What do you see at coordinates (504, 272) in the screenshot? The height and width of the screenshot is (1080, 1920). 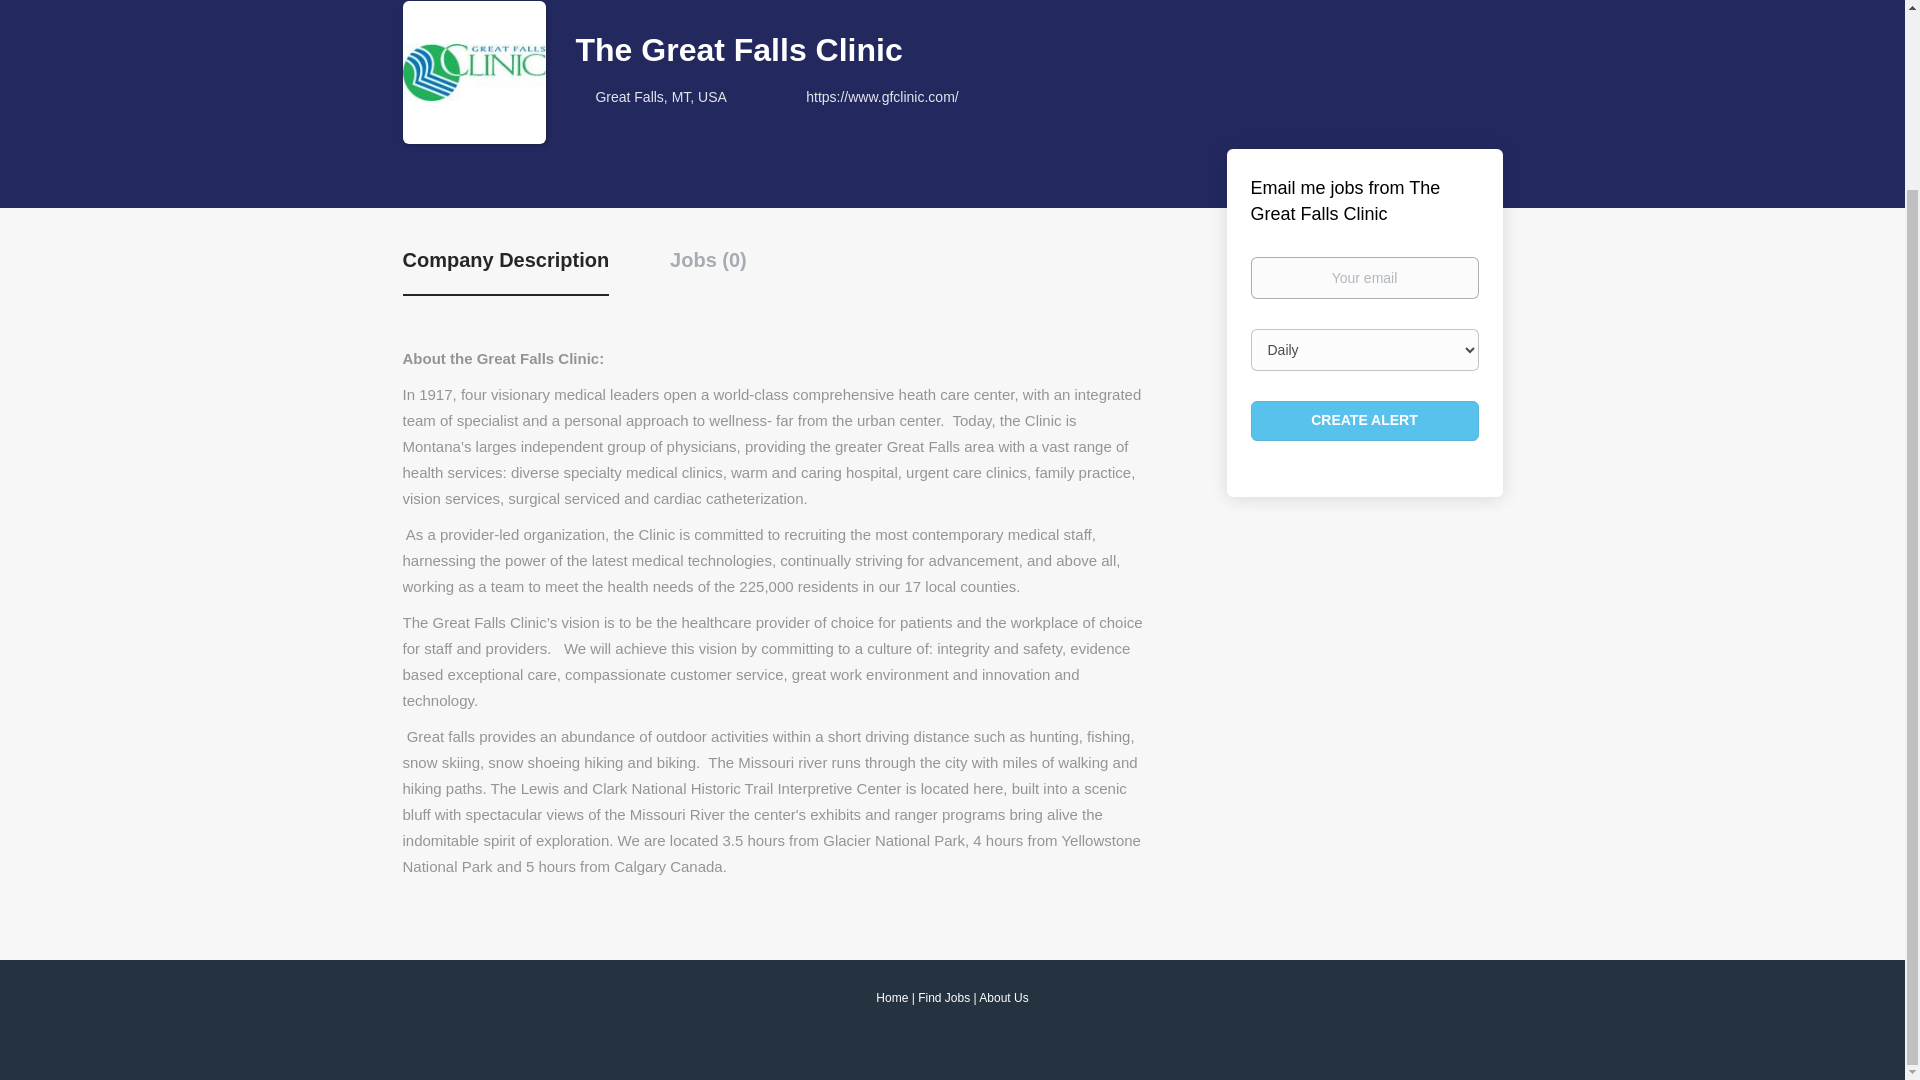 I see `Company Description` at bounding box center [504, 272].